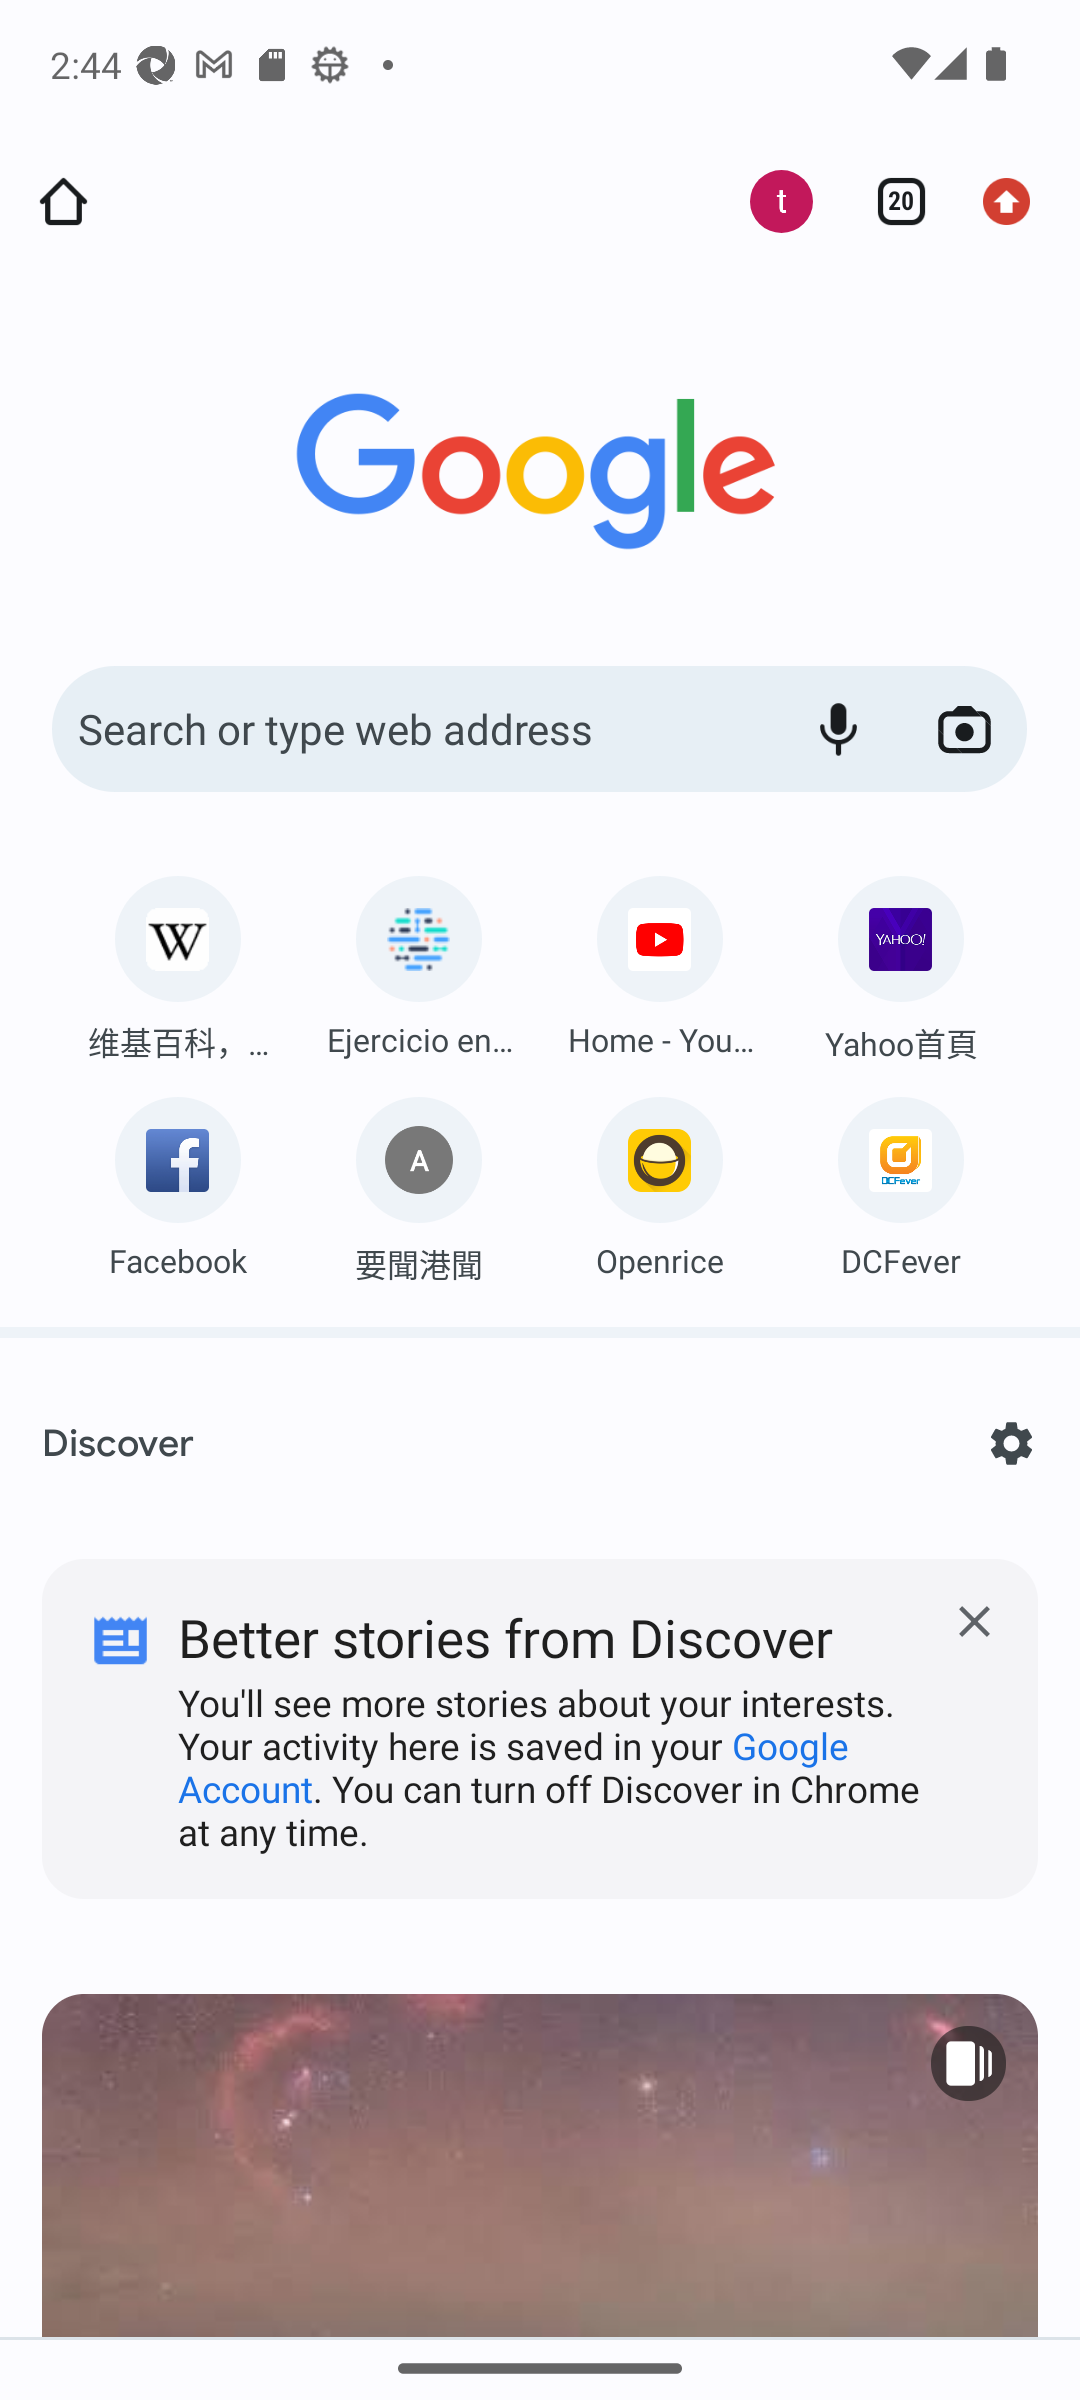 This screenshot has width=1080, height=2400. Describe the element at coordinates (540, 1707) in the screenshot. I see `Dismiss` at that location.